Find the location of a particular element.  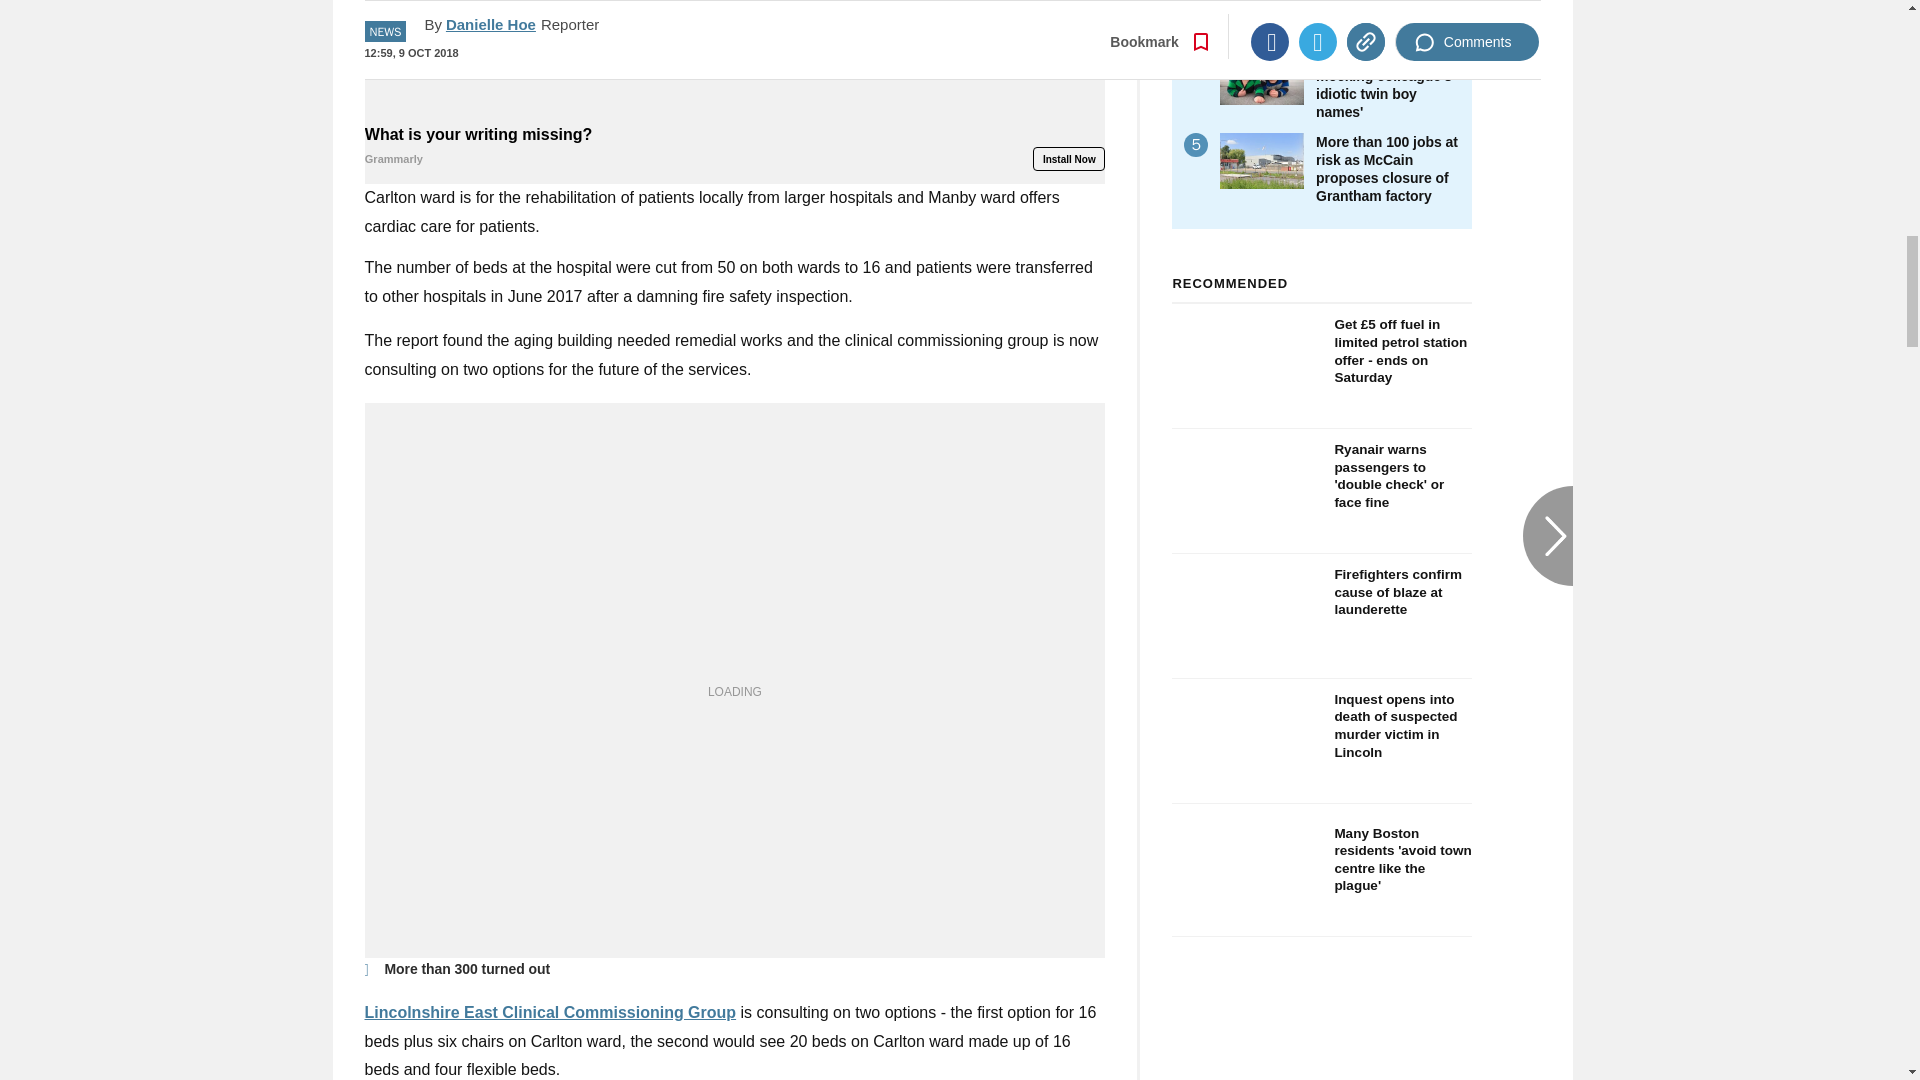

What is your writing missing? is located at coordinates (734, 147).